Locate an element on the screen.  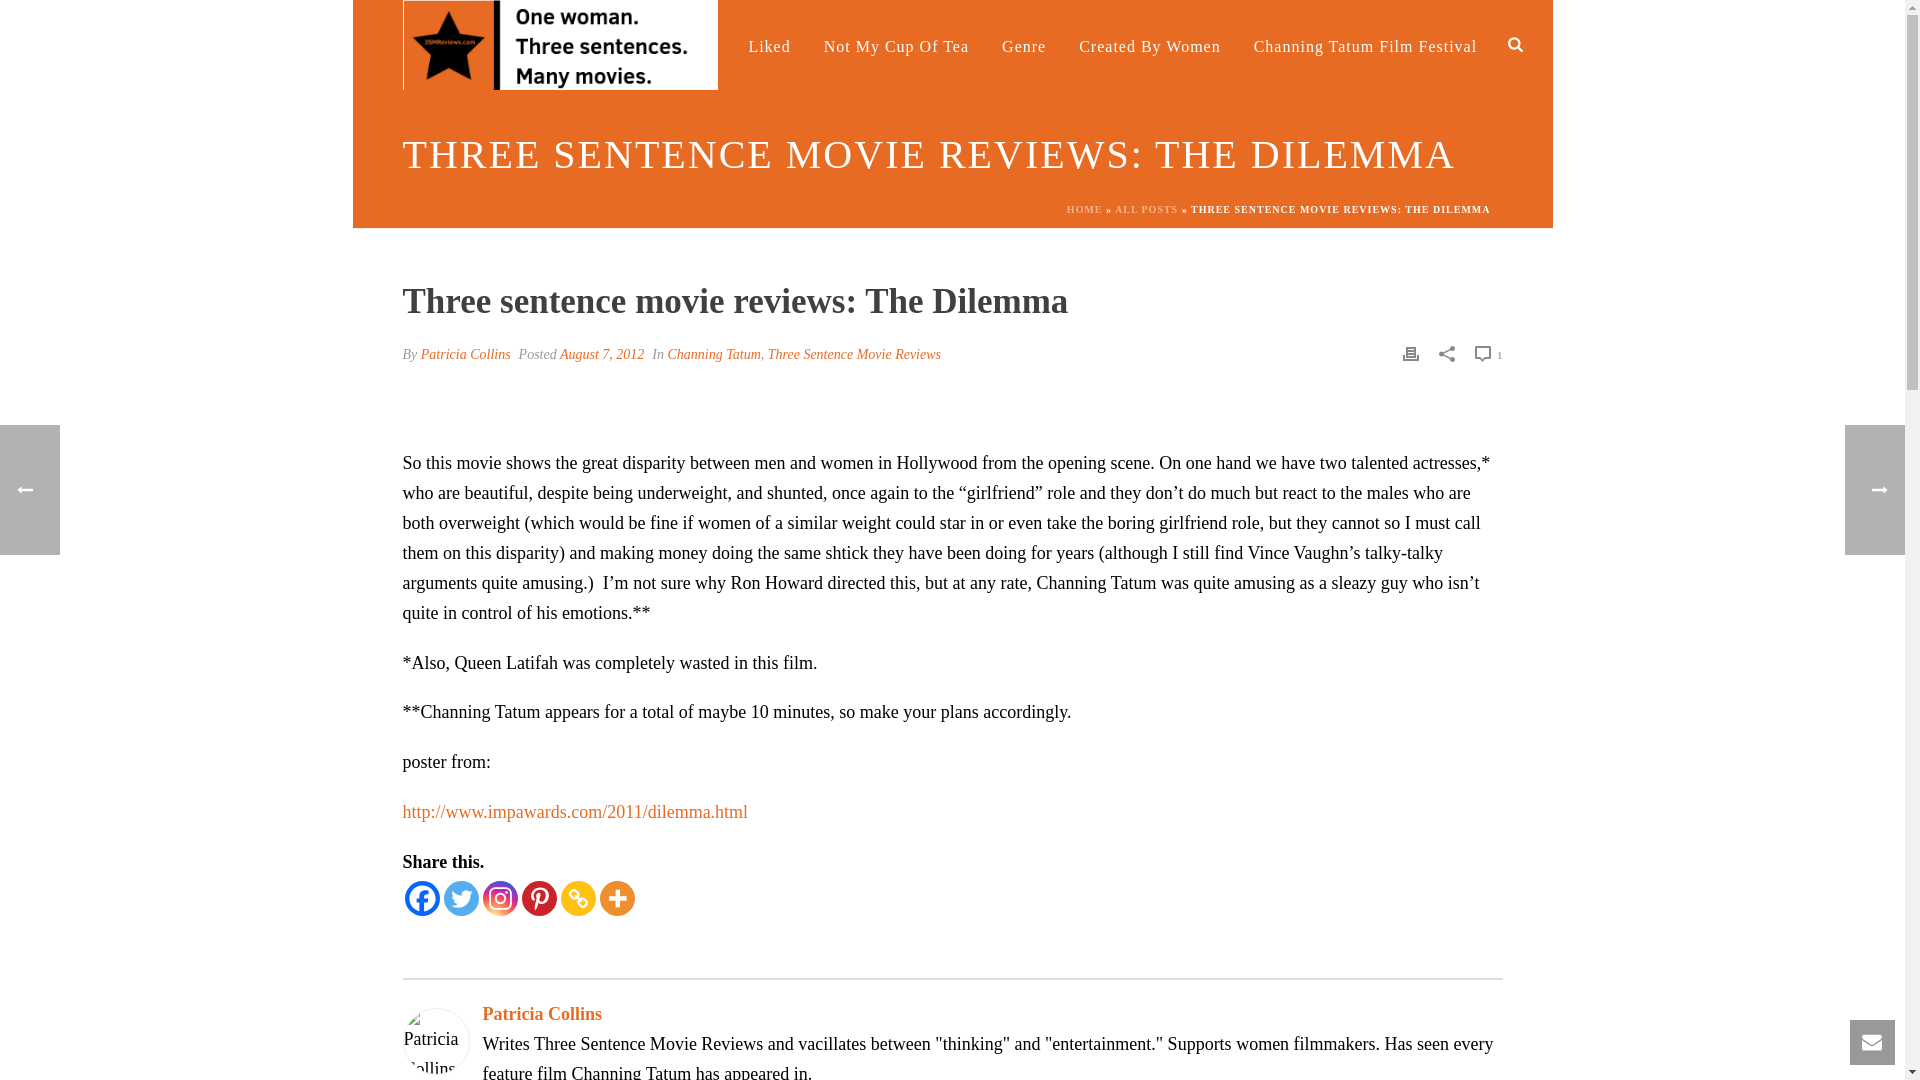
Channing Tatum Film Festival is located at coordinates (1366, 44).